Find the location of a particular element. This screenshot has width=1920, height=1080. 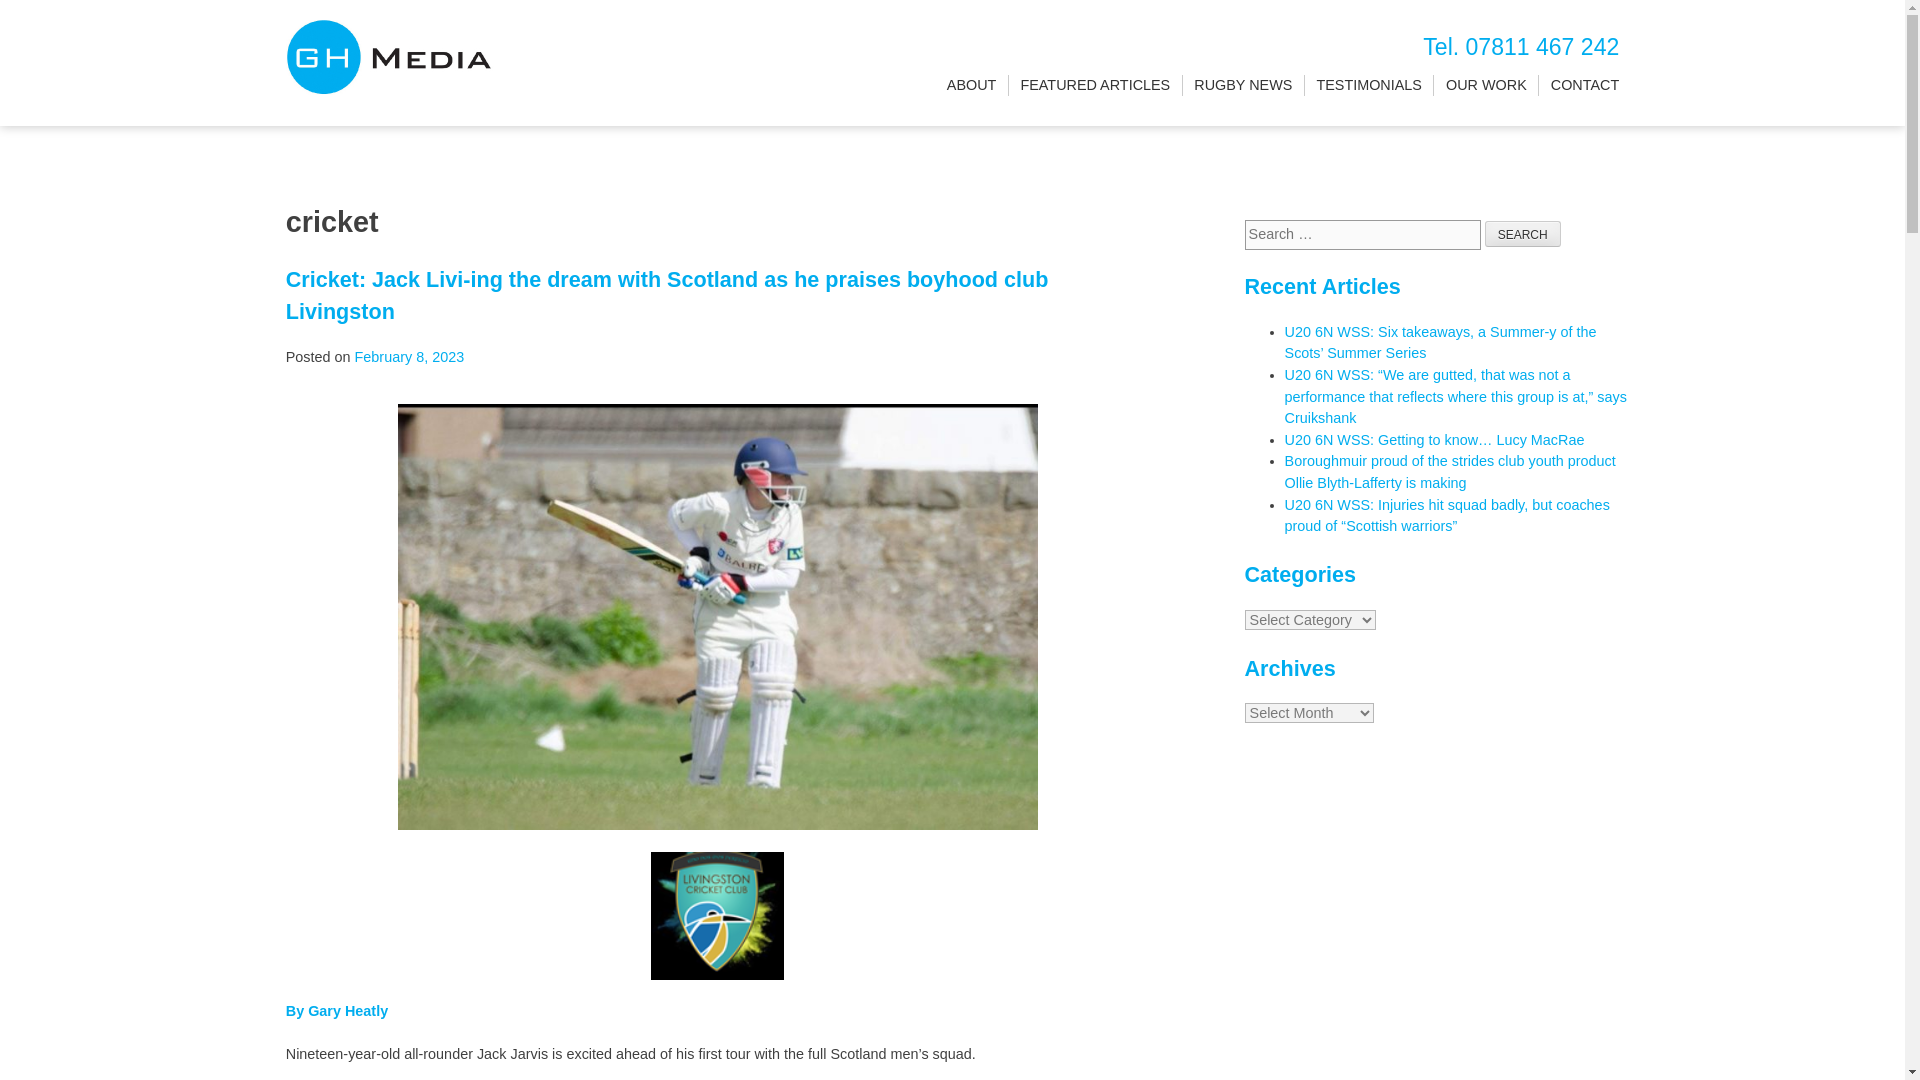

TESTIMONIALS is located at coordinates (1368, 86).